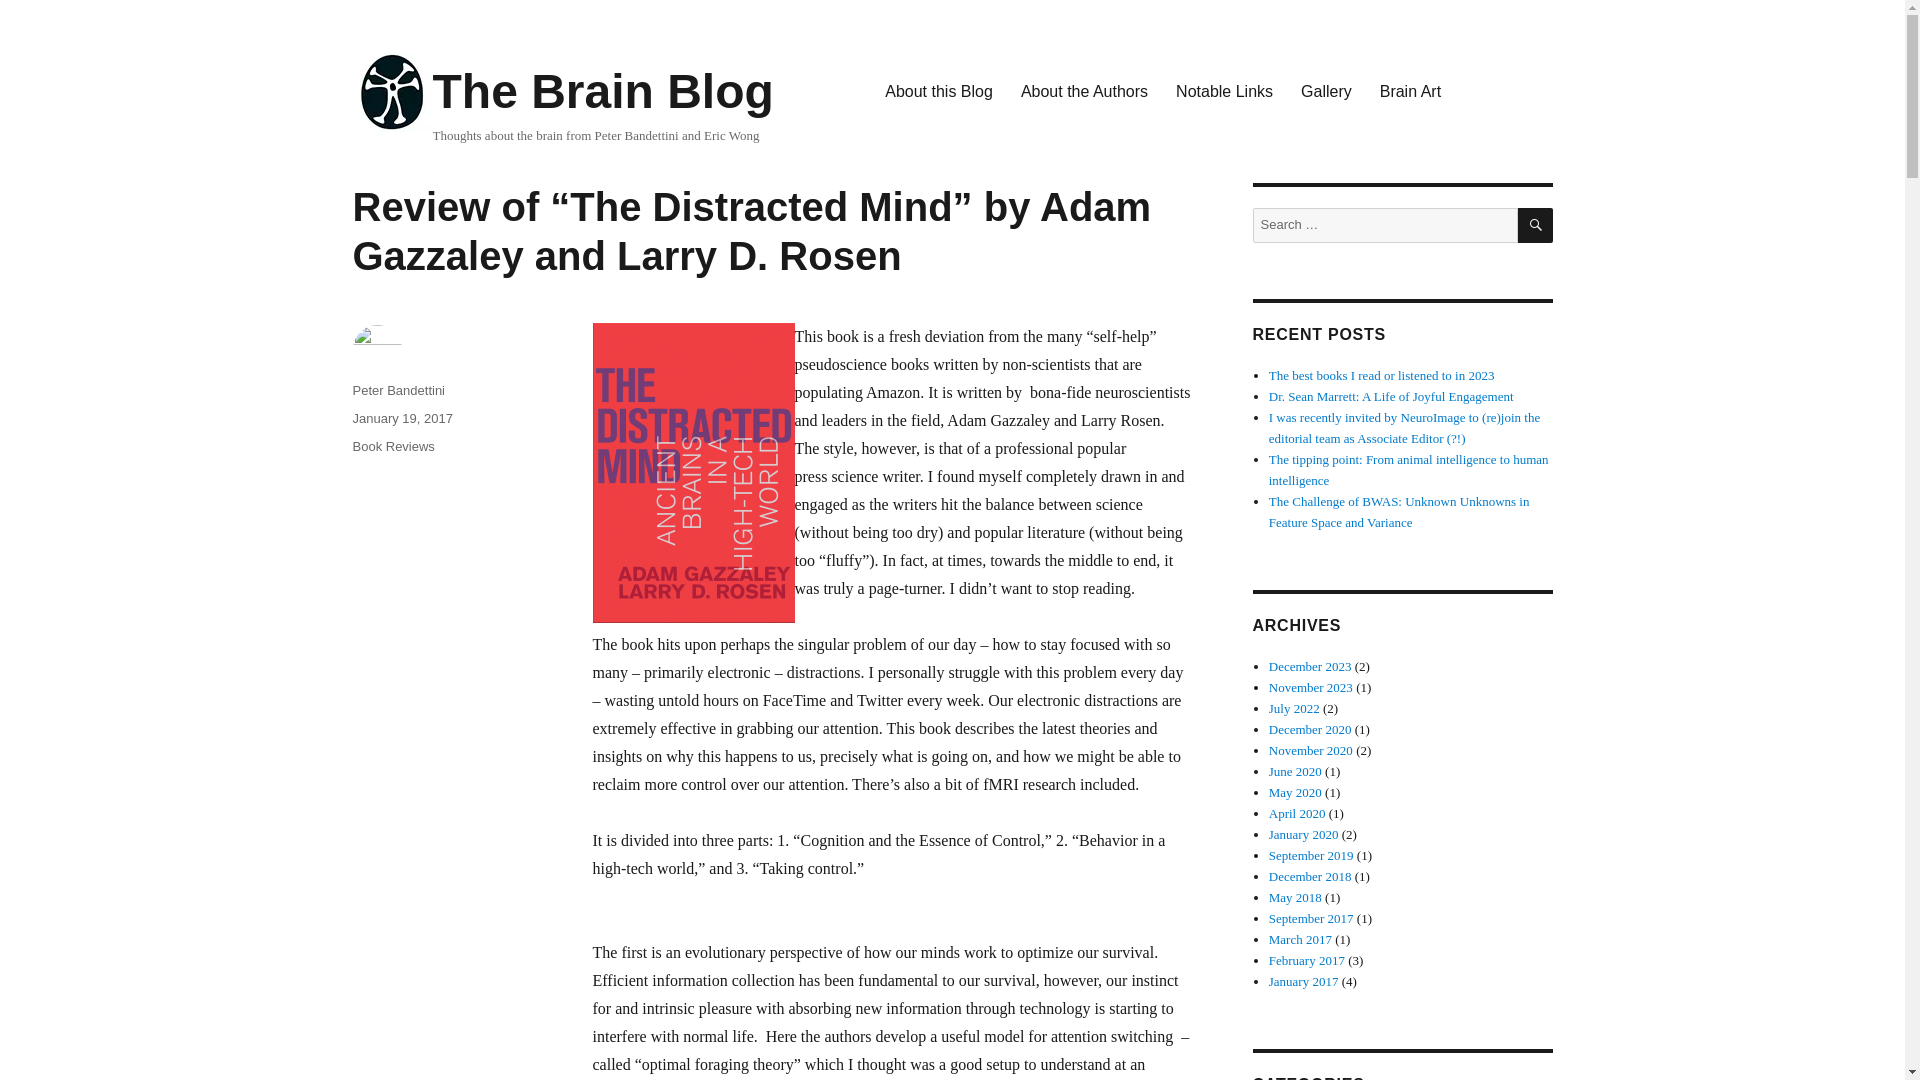 This screenshot has height=1080, width=1920. I want to click on November 2020, so click(1311, 750).